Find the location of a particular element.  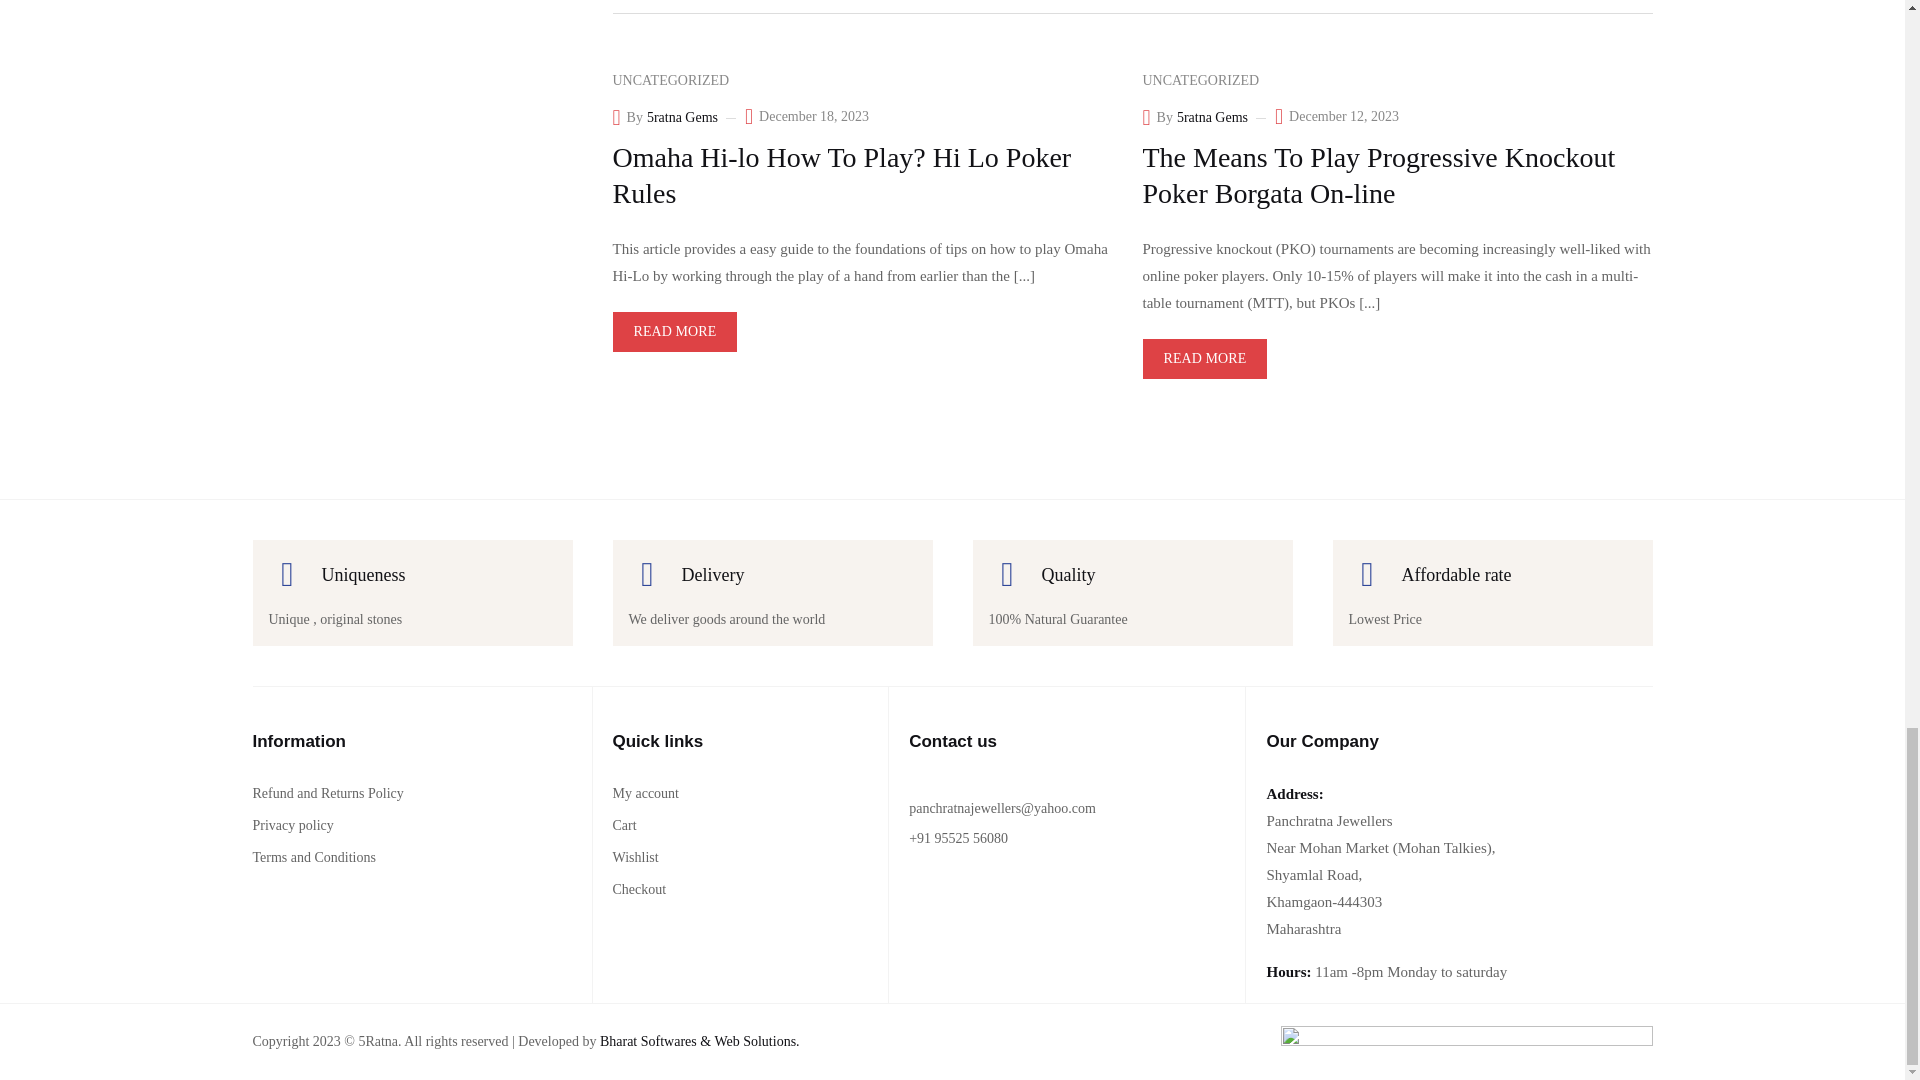

View all posts in Uncategorized is located at coordinates (1200, 80).